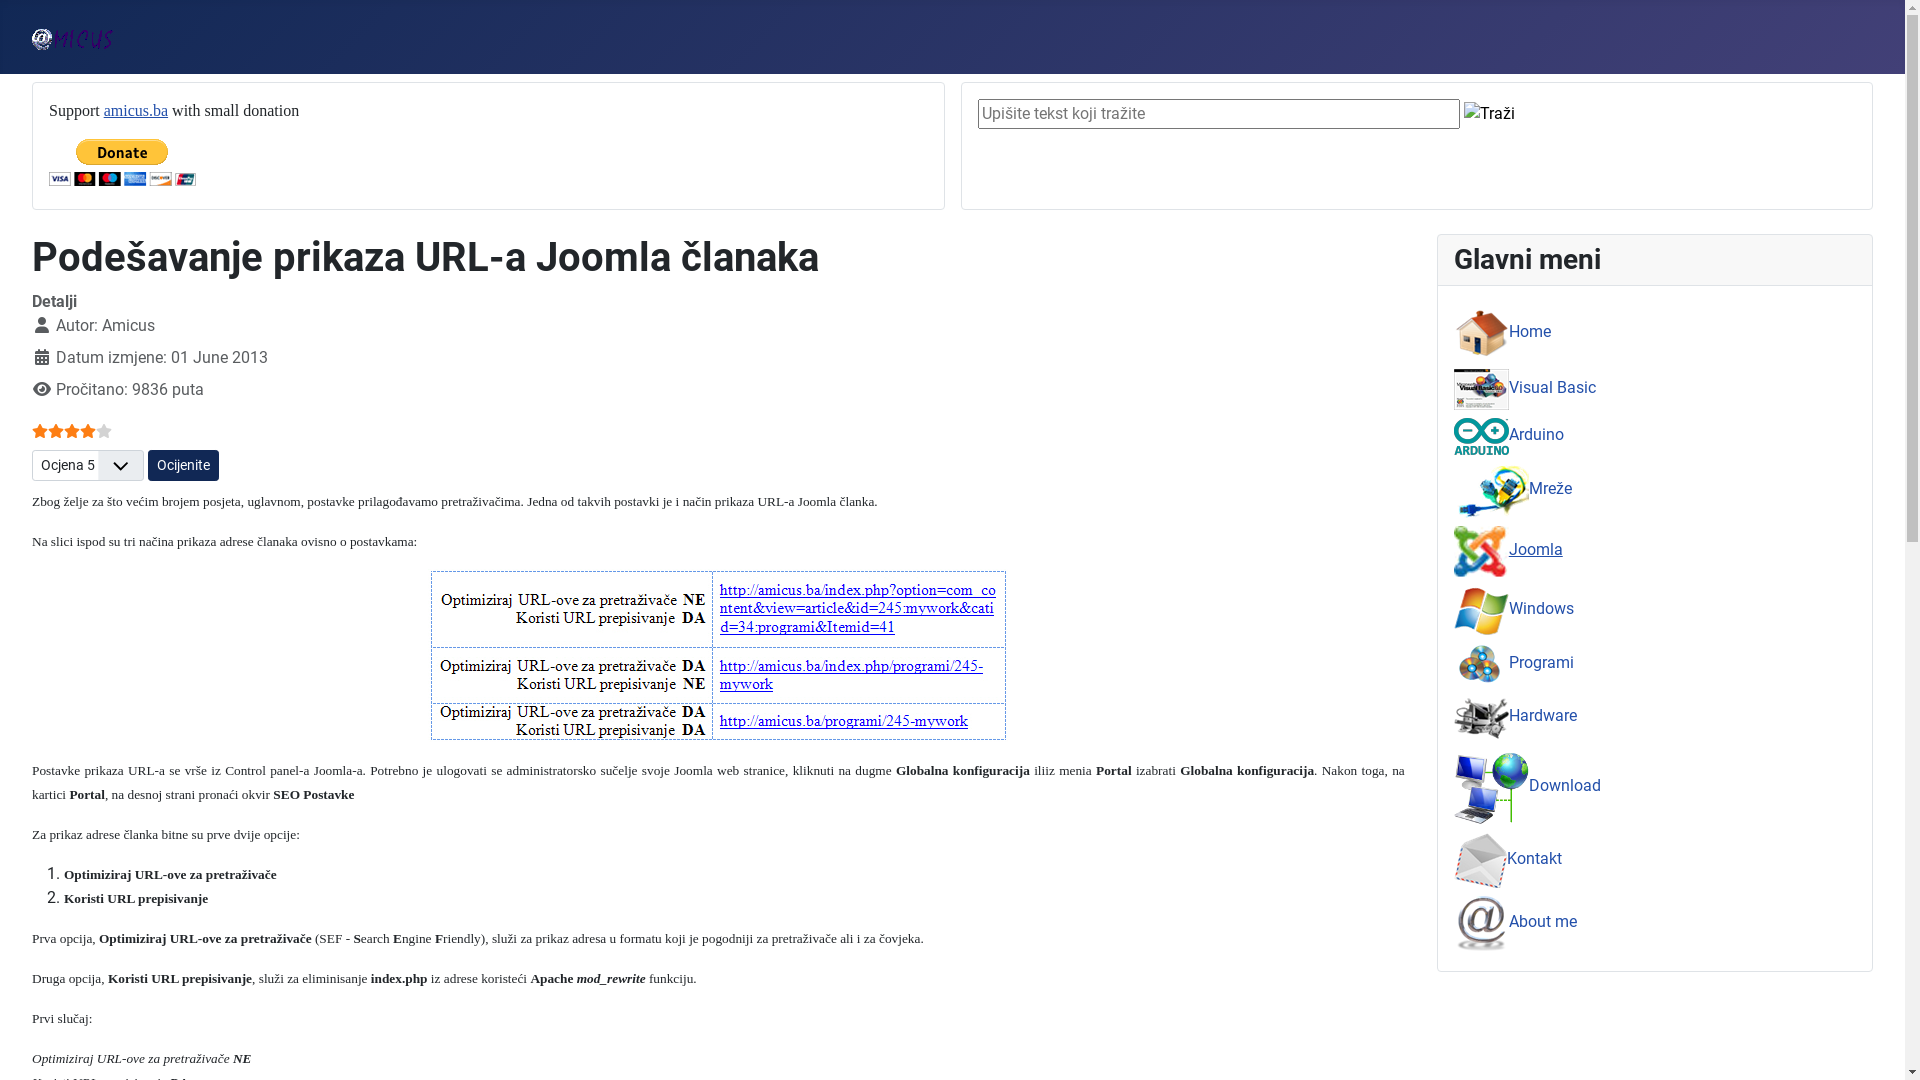  What do you see at coordinates (1514, 662) in the screenshot?
I see `Programi` at bounding box center [1514, 662].